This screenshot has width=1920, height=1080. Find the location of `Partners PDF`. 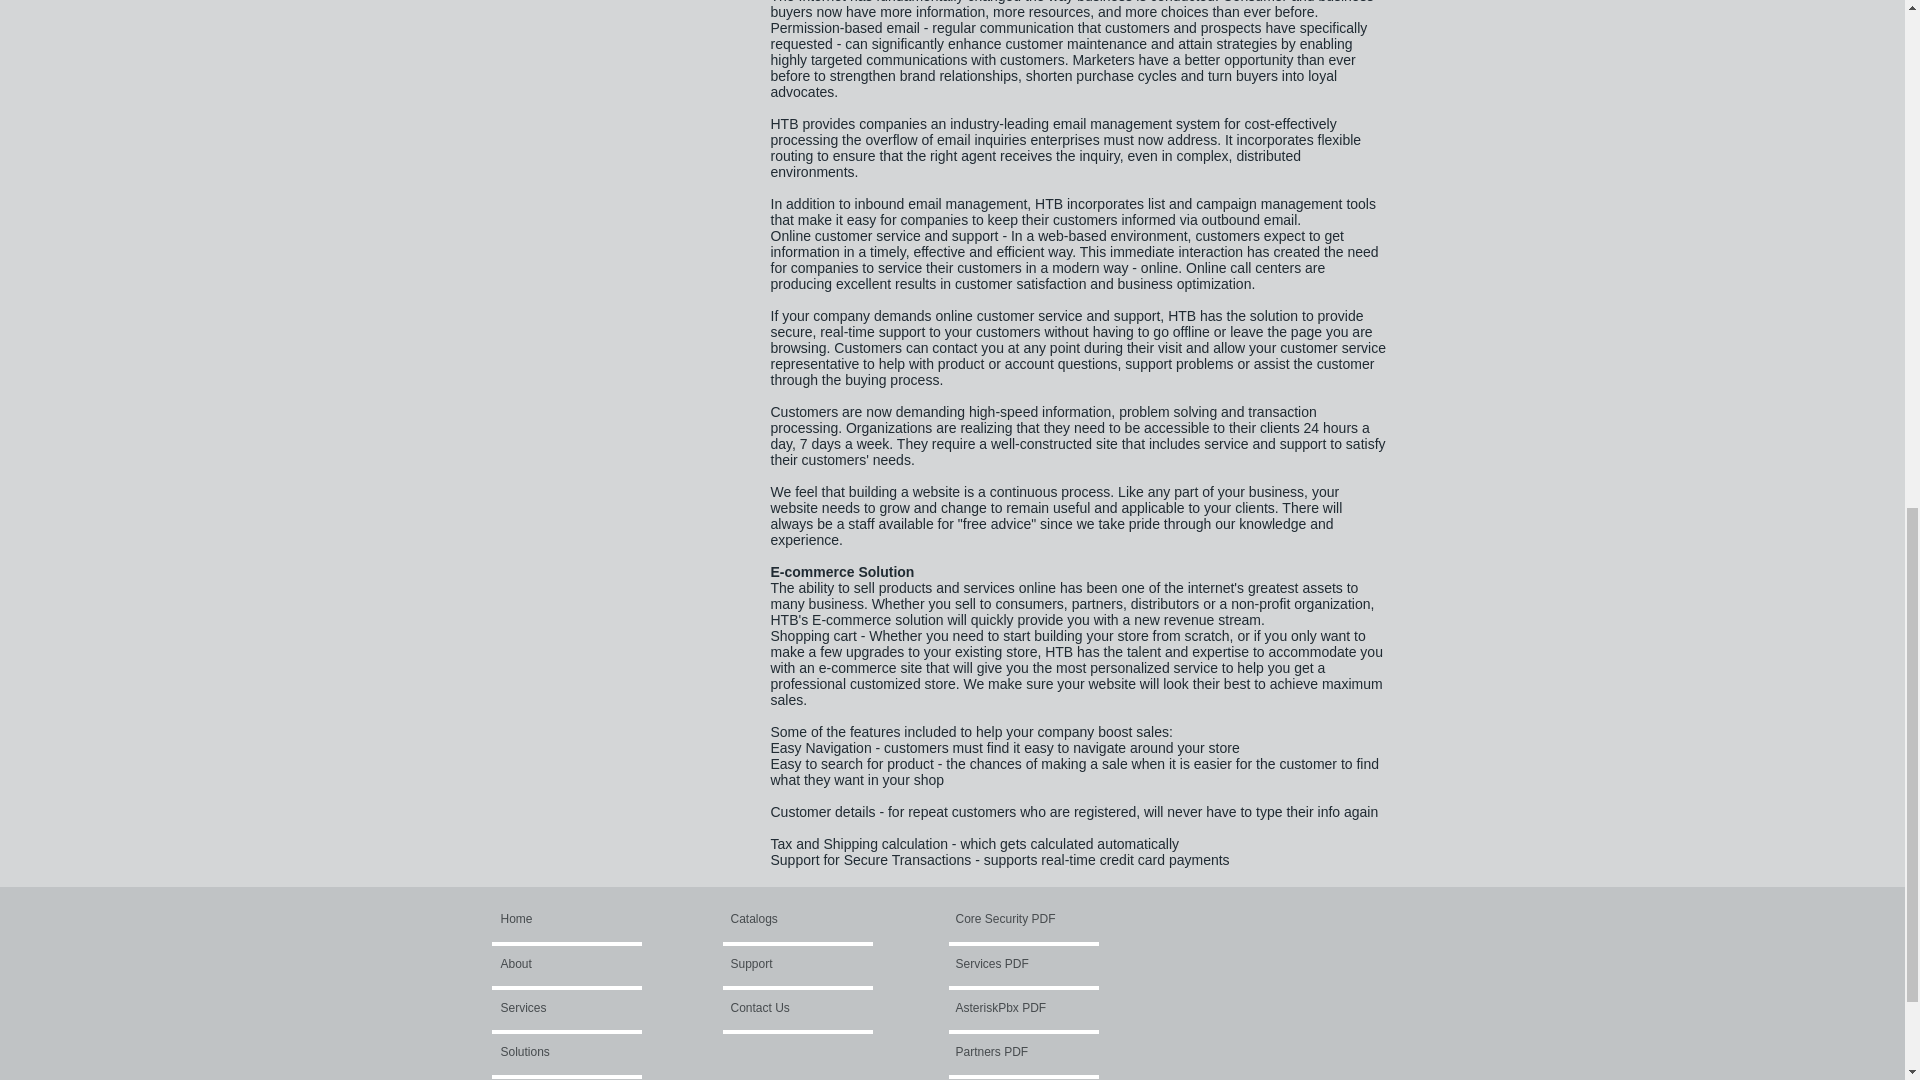

Partners PDF is located at coordinates (1028, 1052).